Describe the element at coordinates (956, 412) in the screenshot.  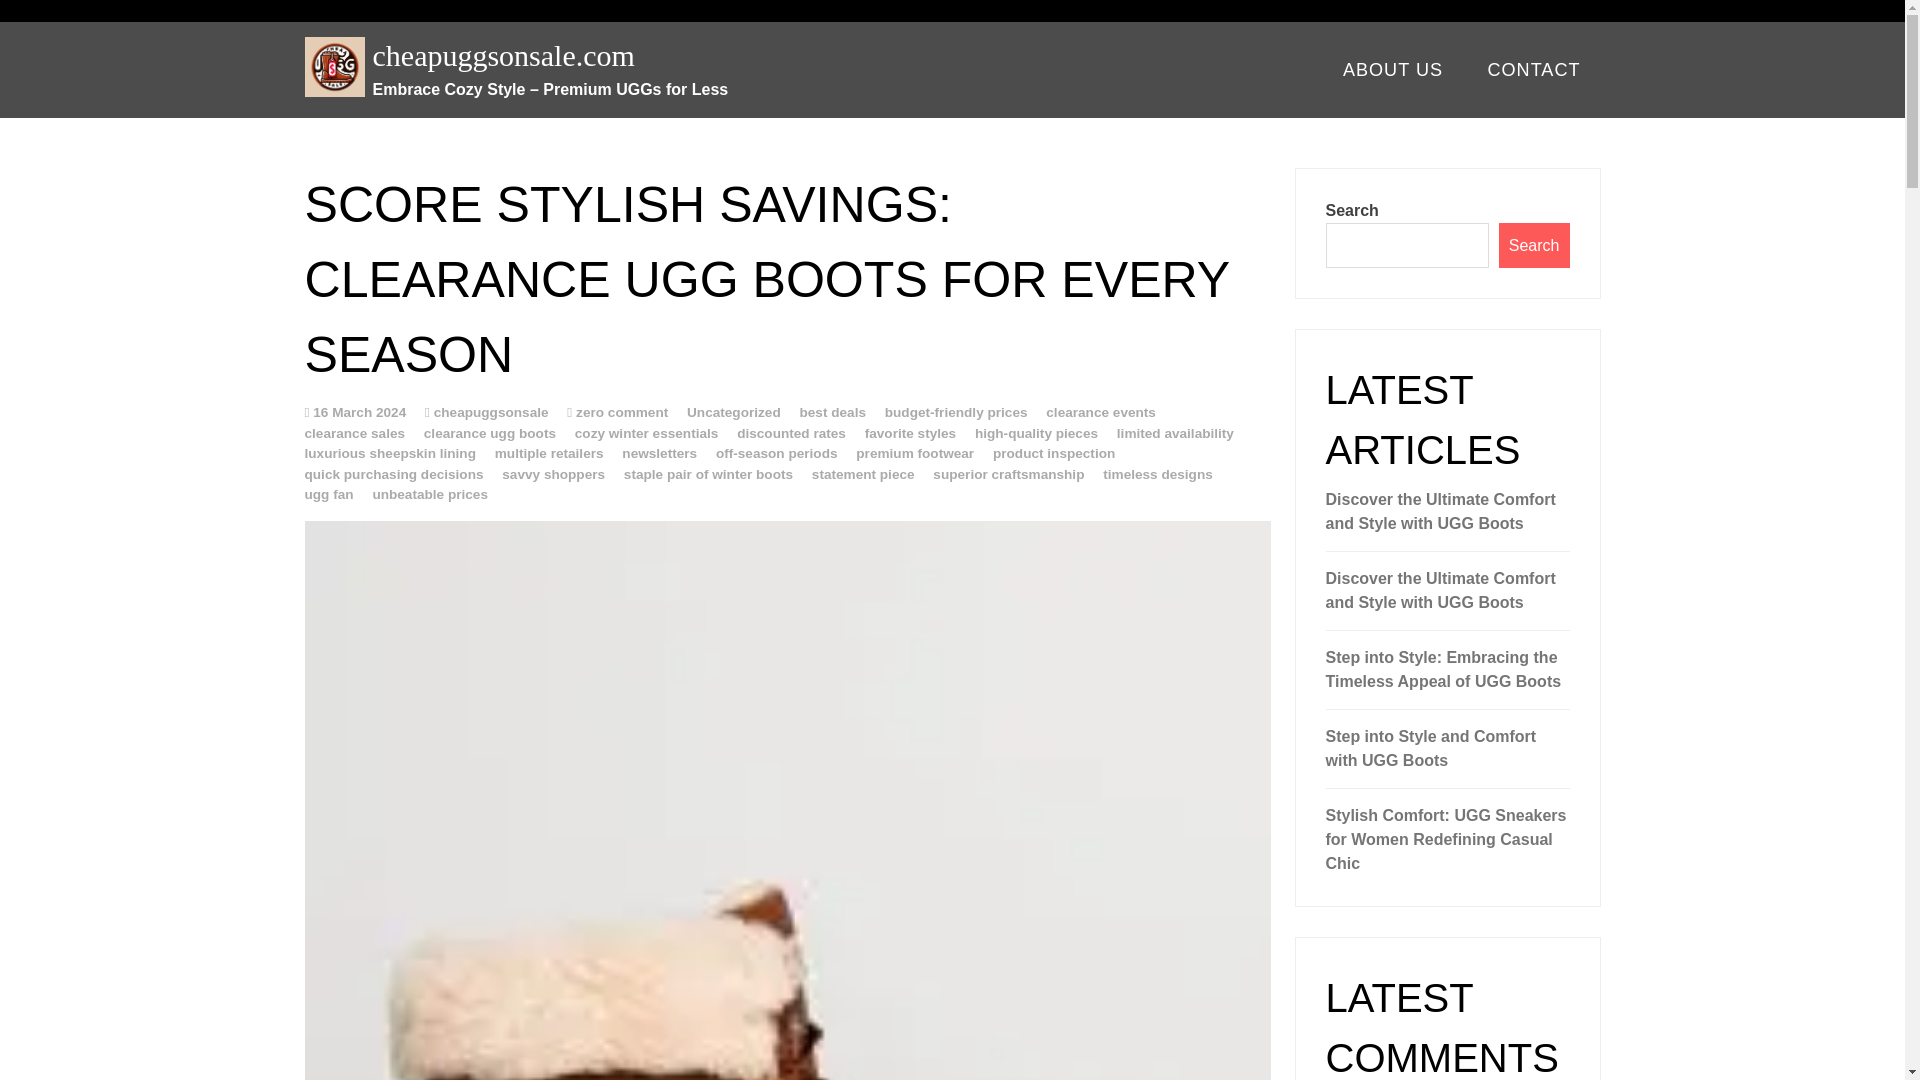
I see `budget-friendly prices` at that location.